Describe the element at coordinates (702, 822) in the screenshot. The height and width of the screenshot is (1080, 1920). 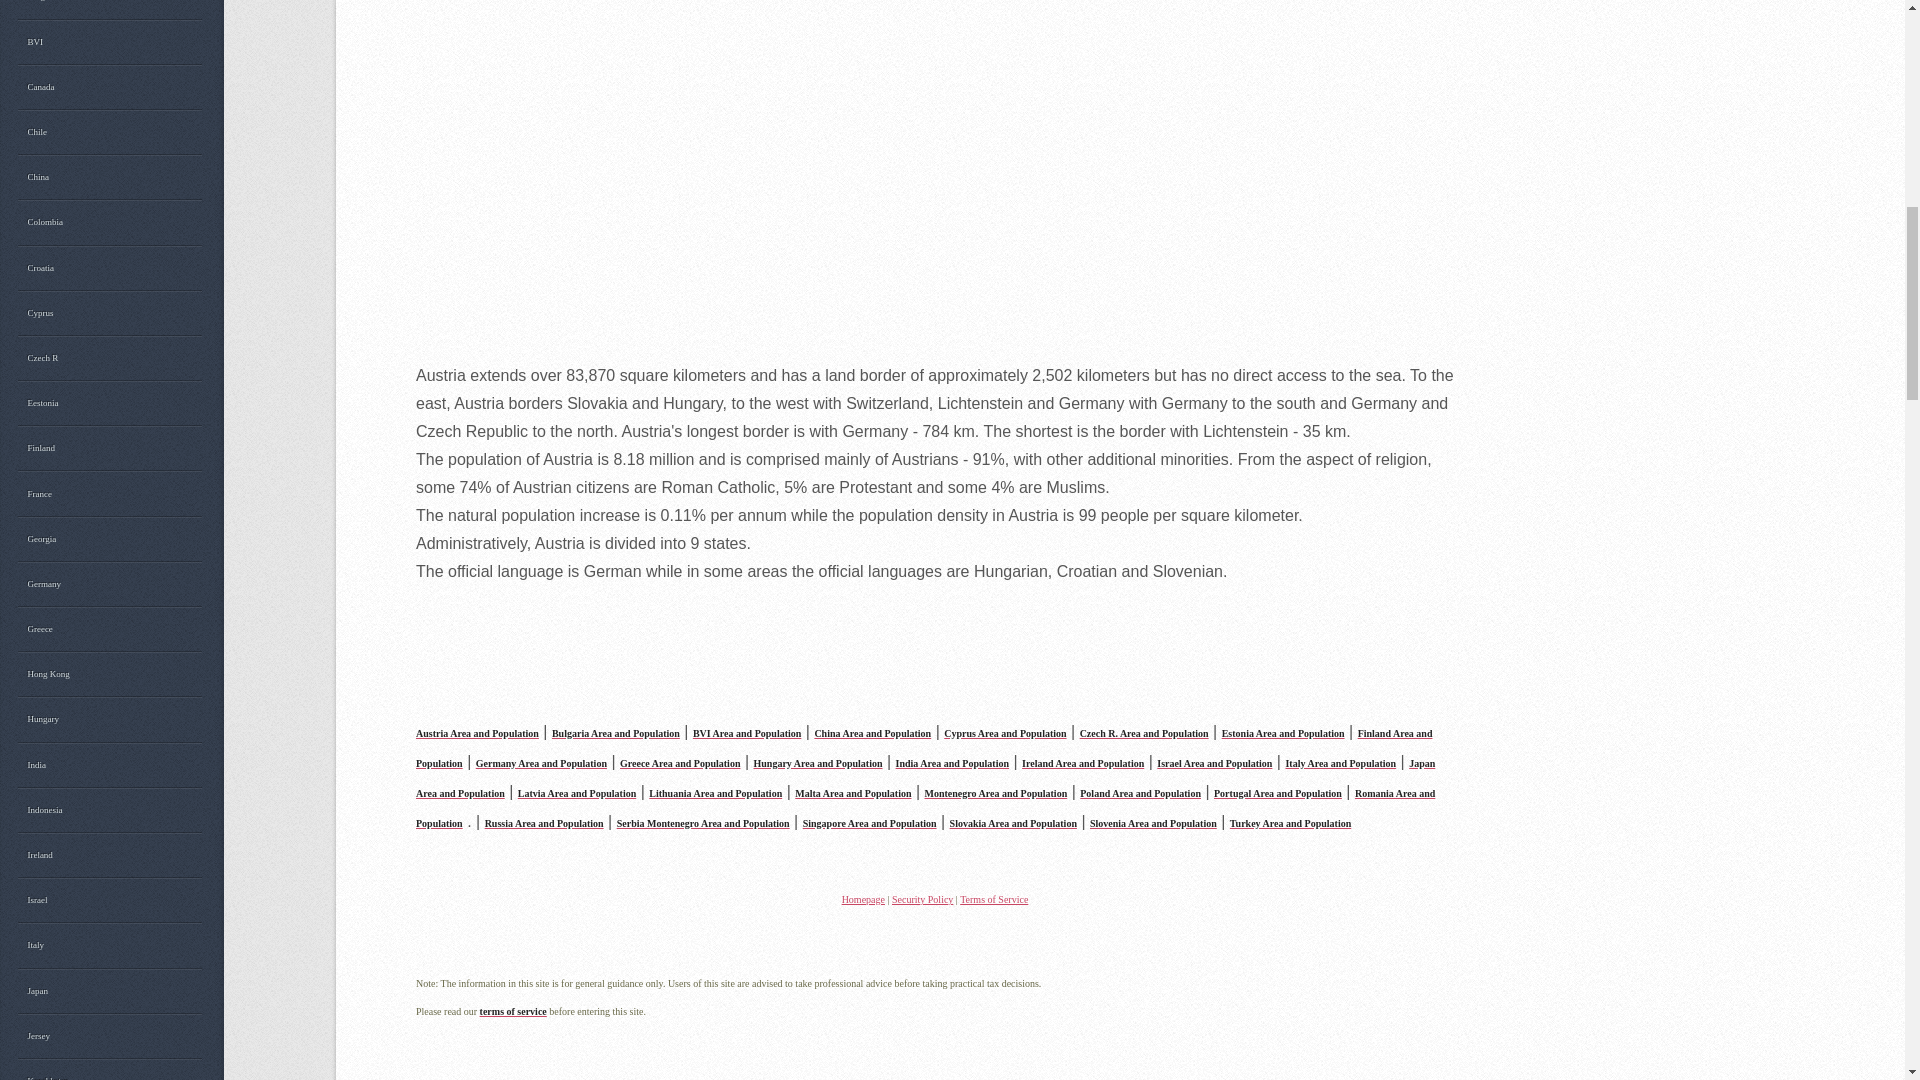
I see `Serbia Montenegro Area and Population` at that location.